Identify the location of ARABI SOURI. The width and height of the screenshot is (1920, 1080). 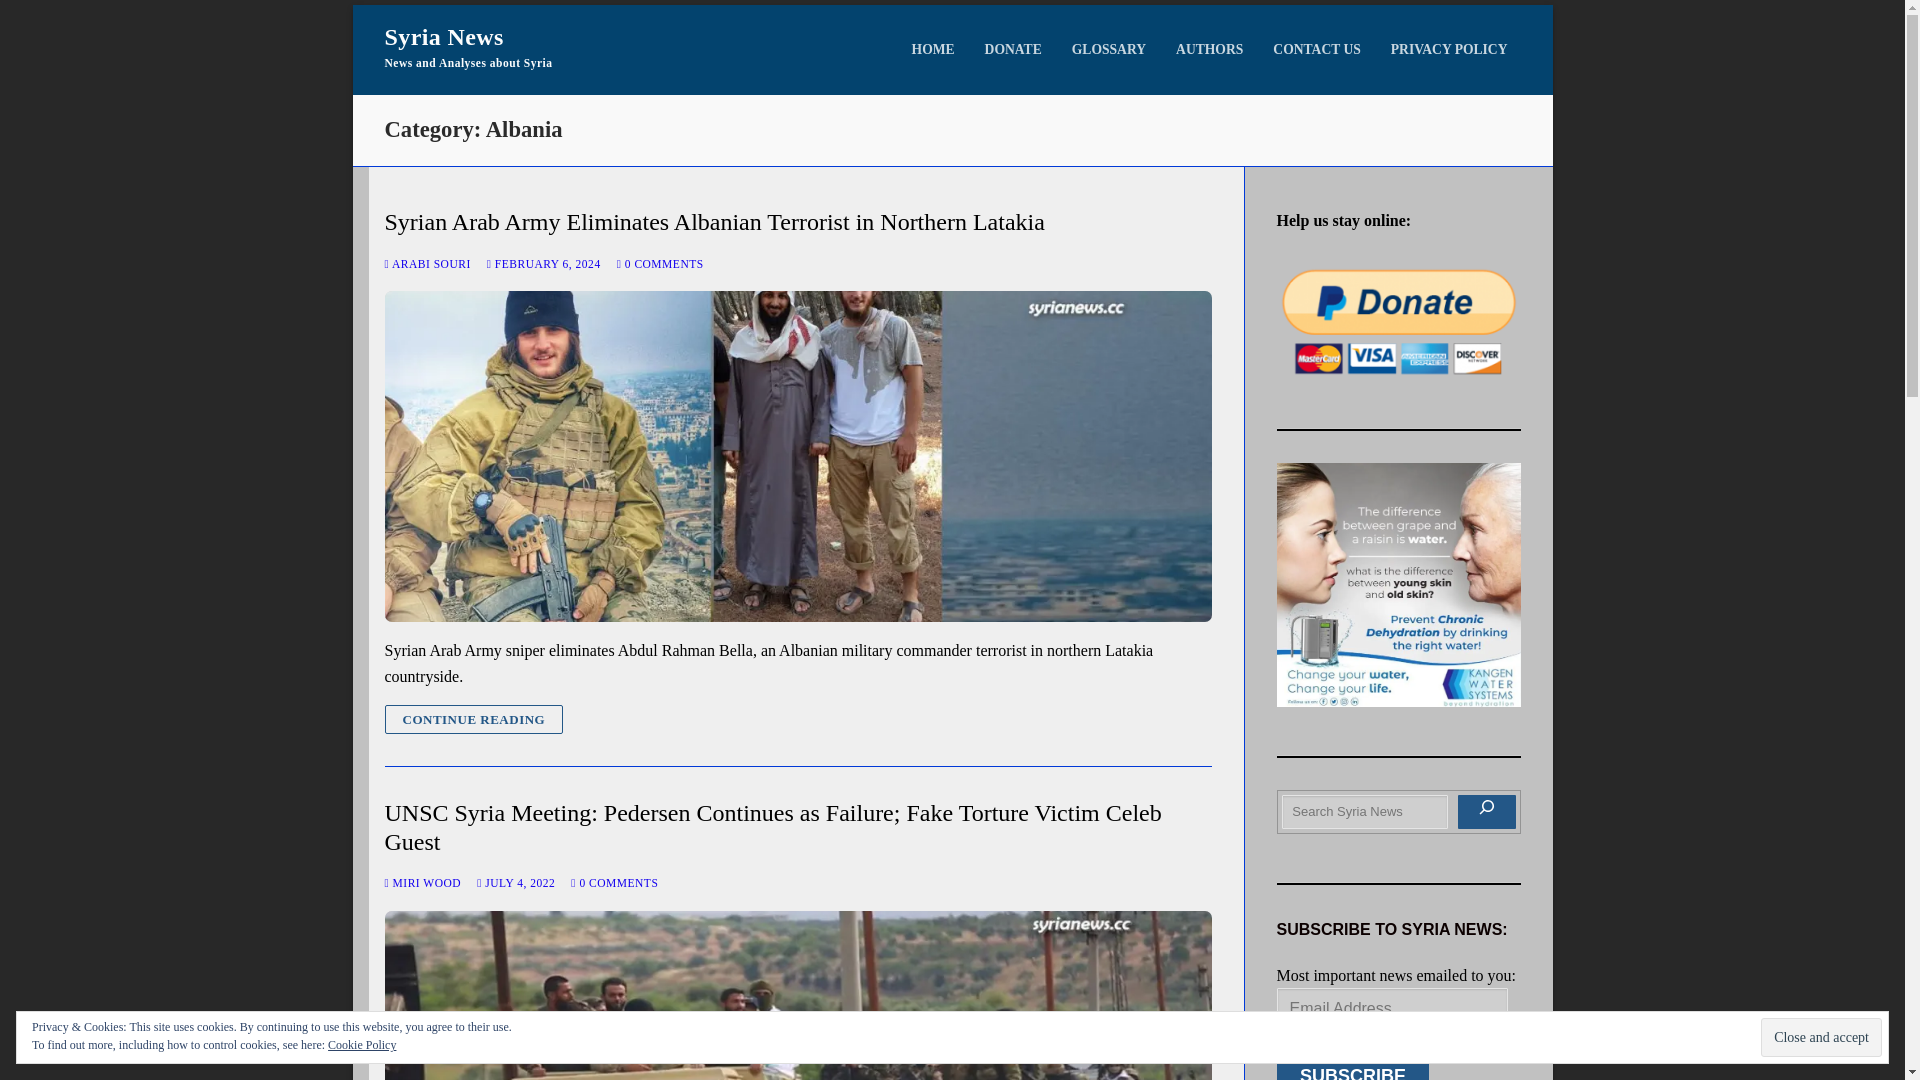
(427, 264).